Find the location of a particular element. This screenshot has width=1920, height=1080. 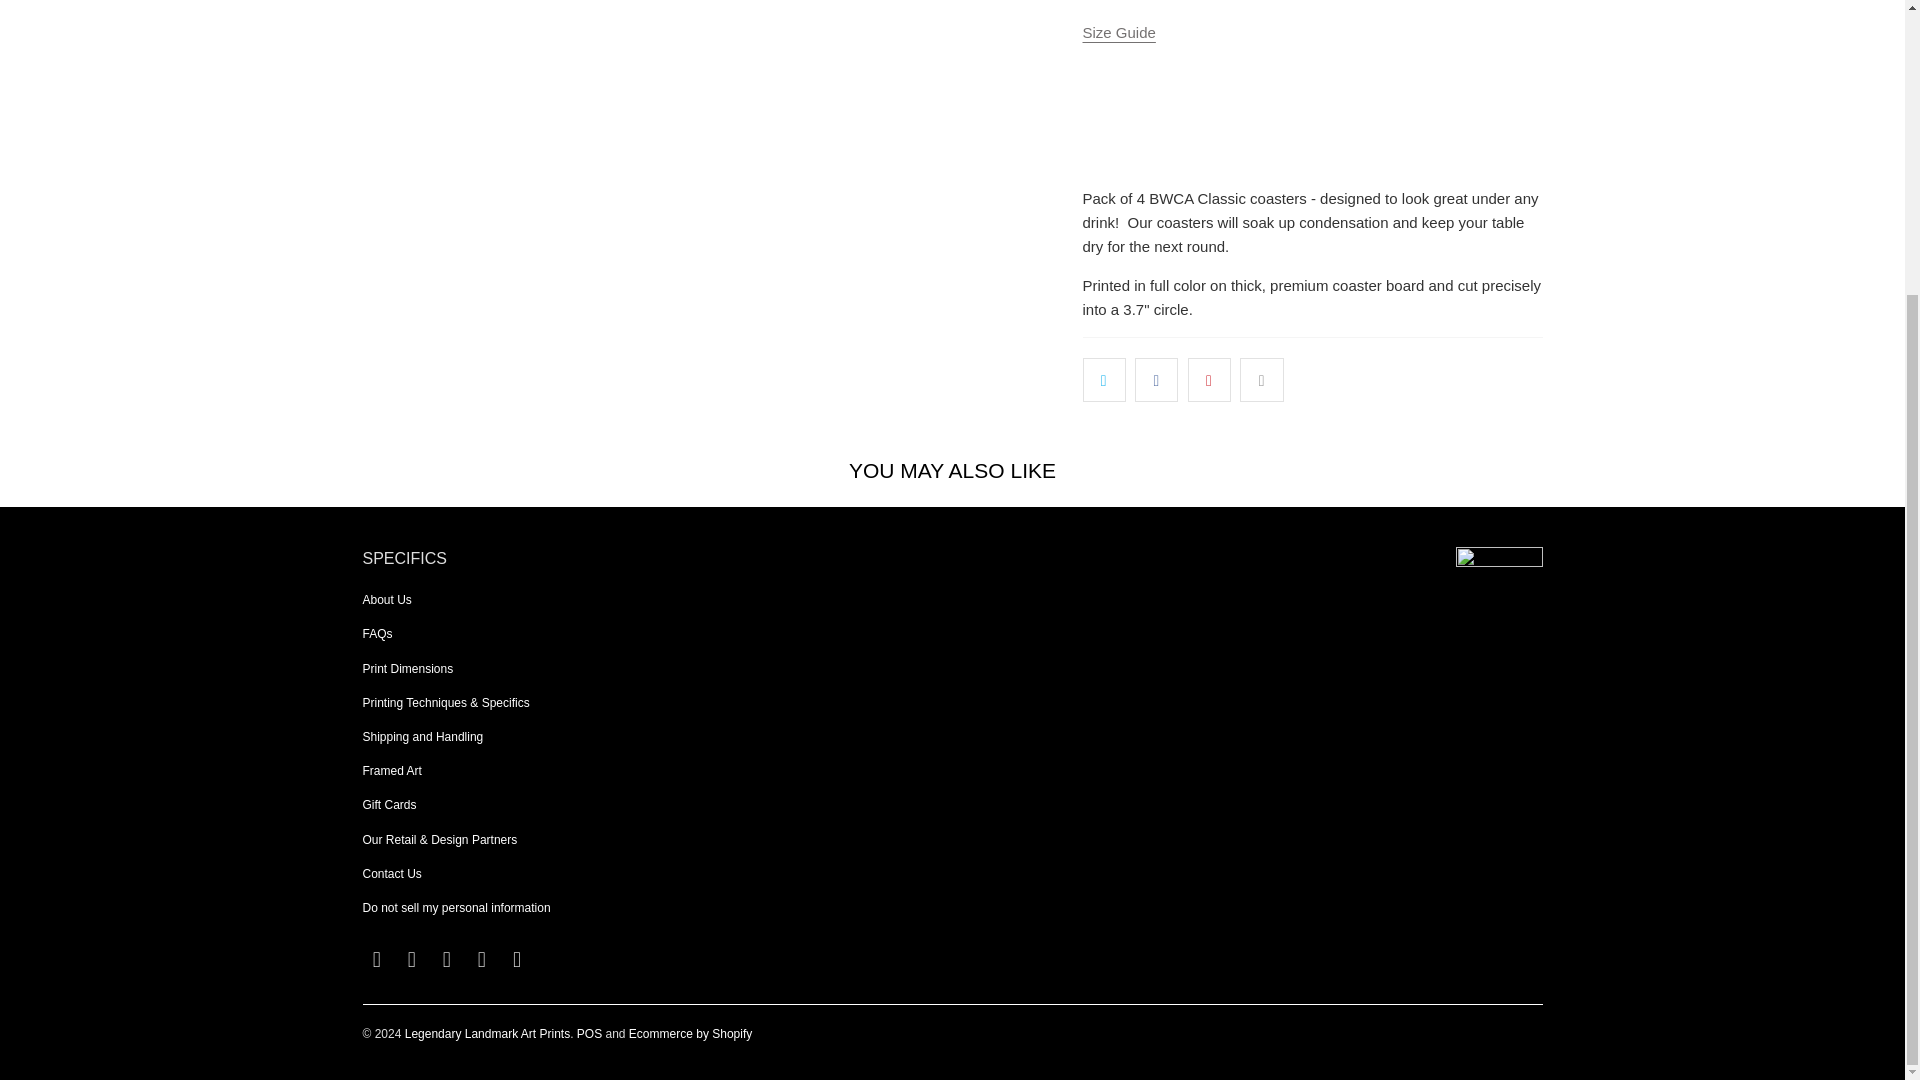

Legendary Landmark Art Prints on YouTube is located at coordinates (518, 960).